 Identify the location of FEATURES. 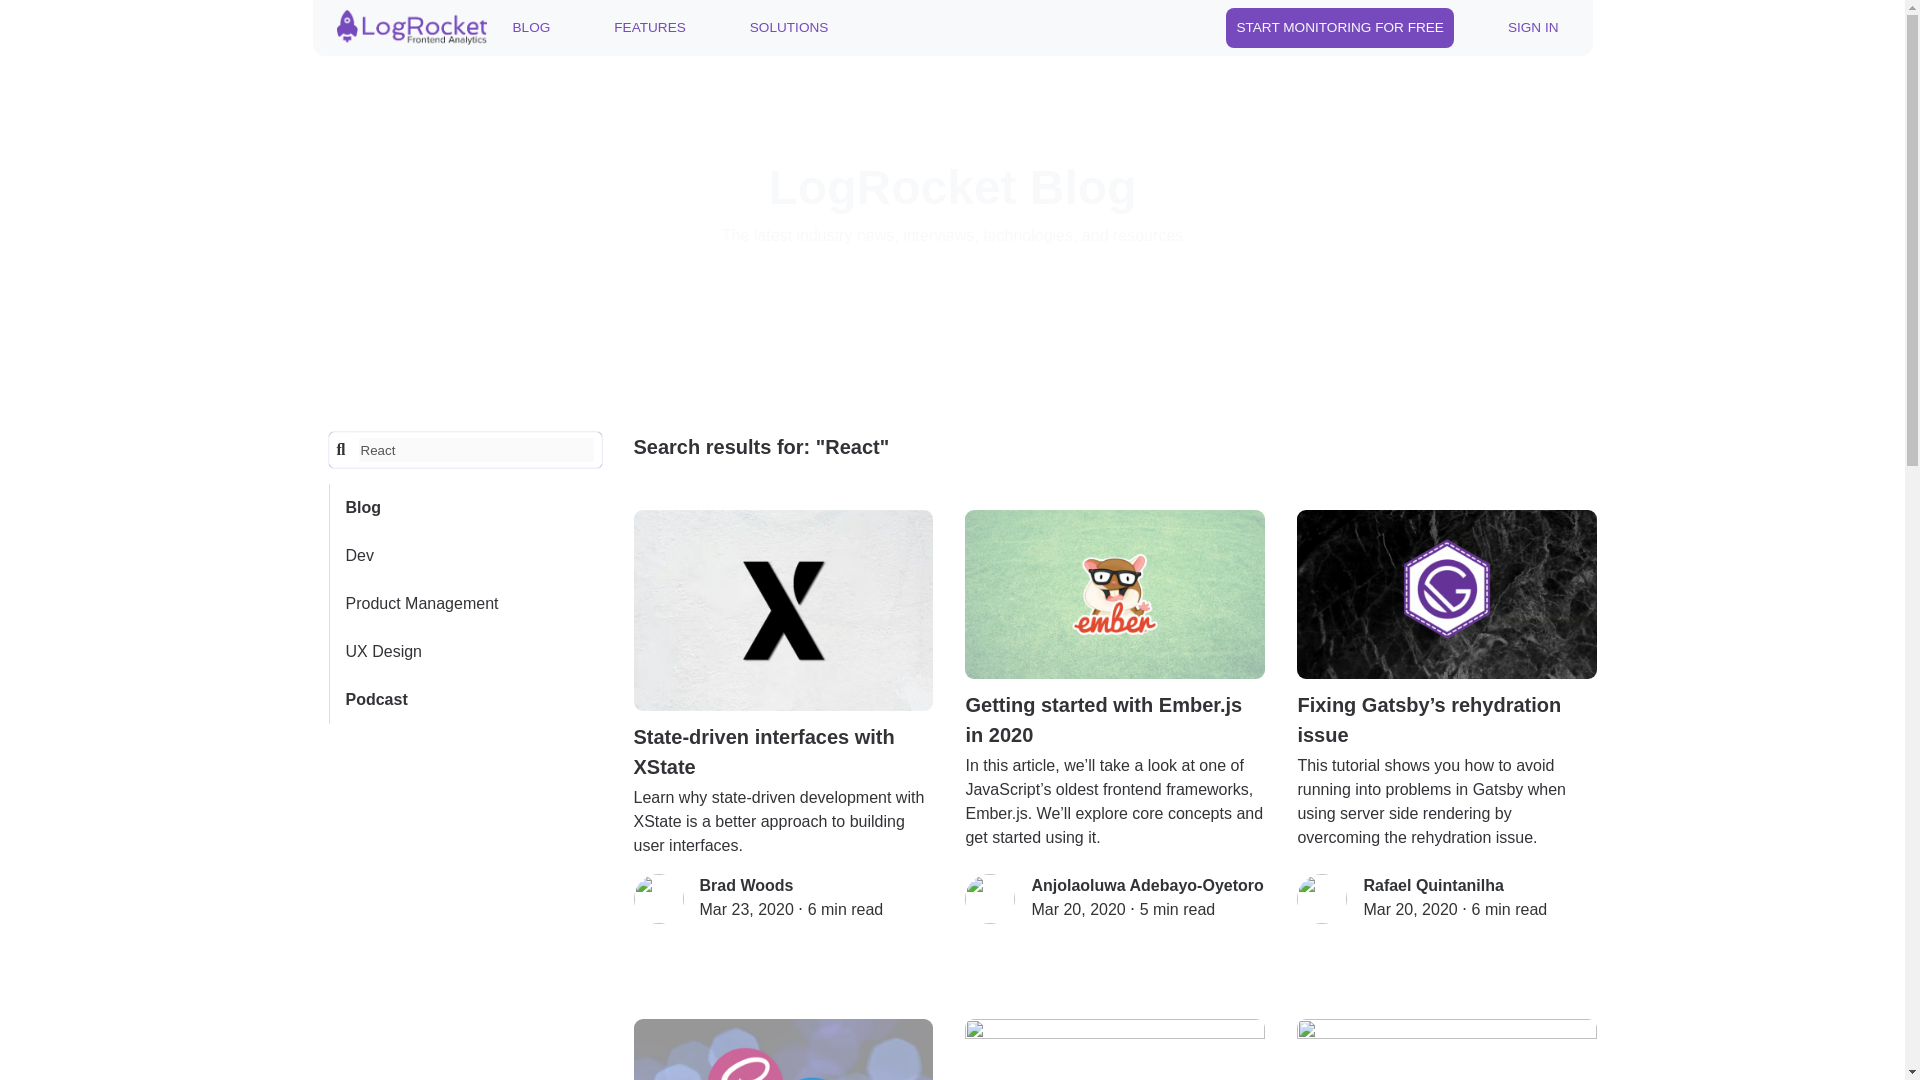
(650, 27).